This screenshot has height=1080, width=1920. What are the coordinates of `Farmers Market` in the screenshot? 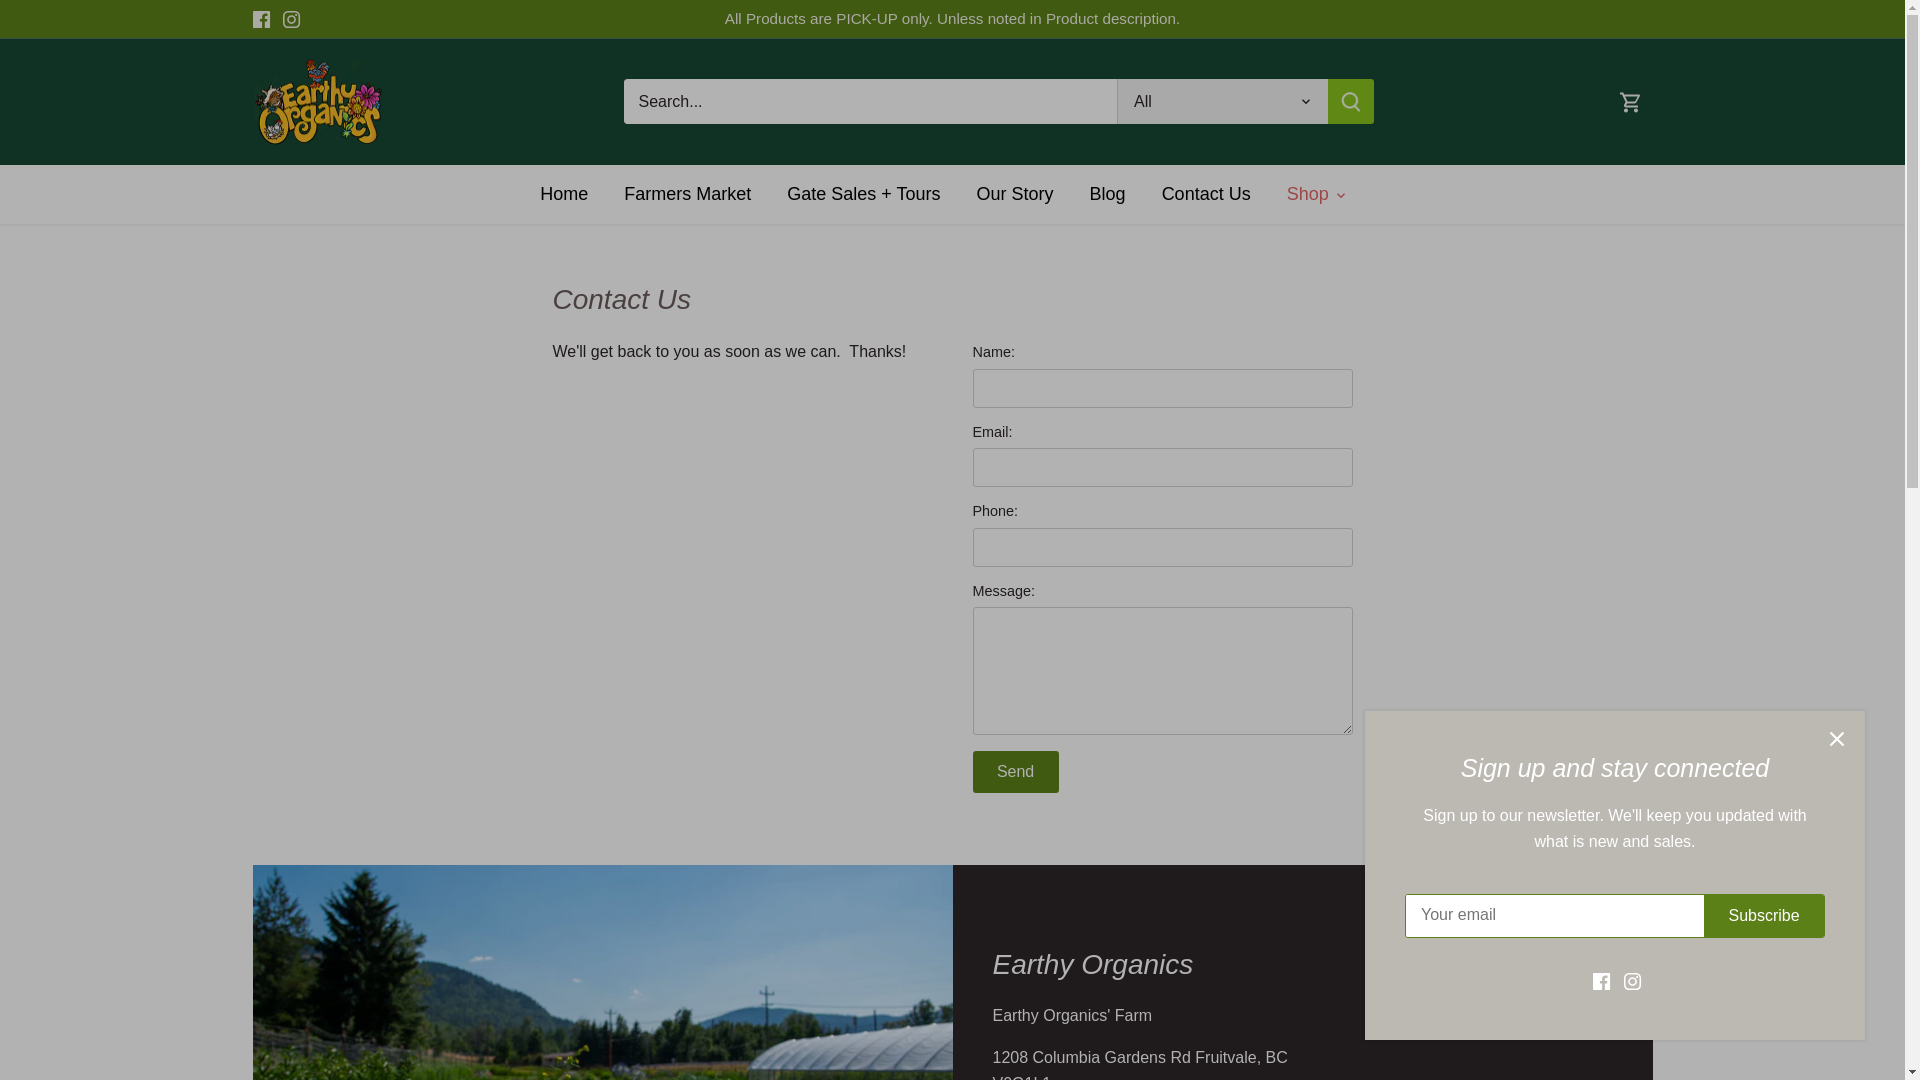 It's located at (688, 194).